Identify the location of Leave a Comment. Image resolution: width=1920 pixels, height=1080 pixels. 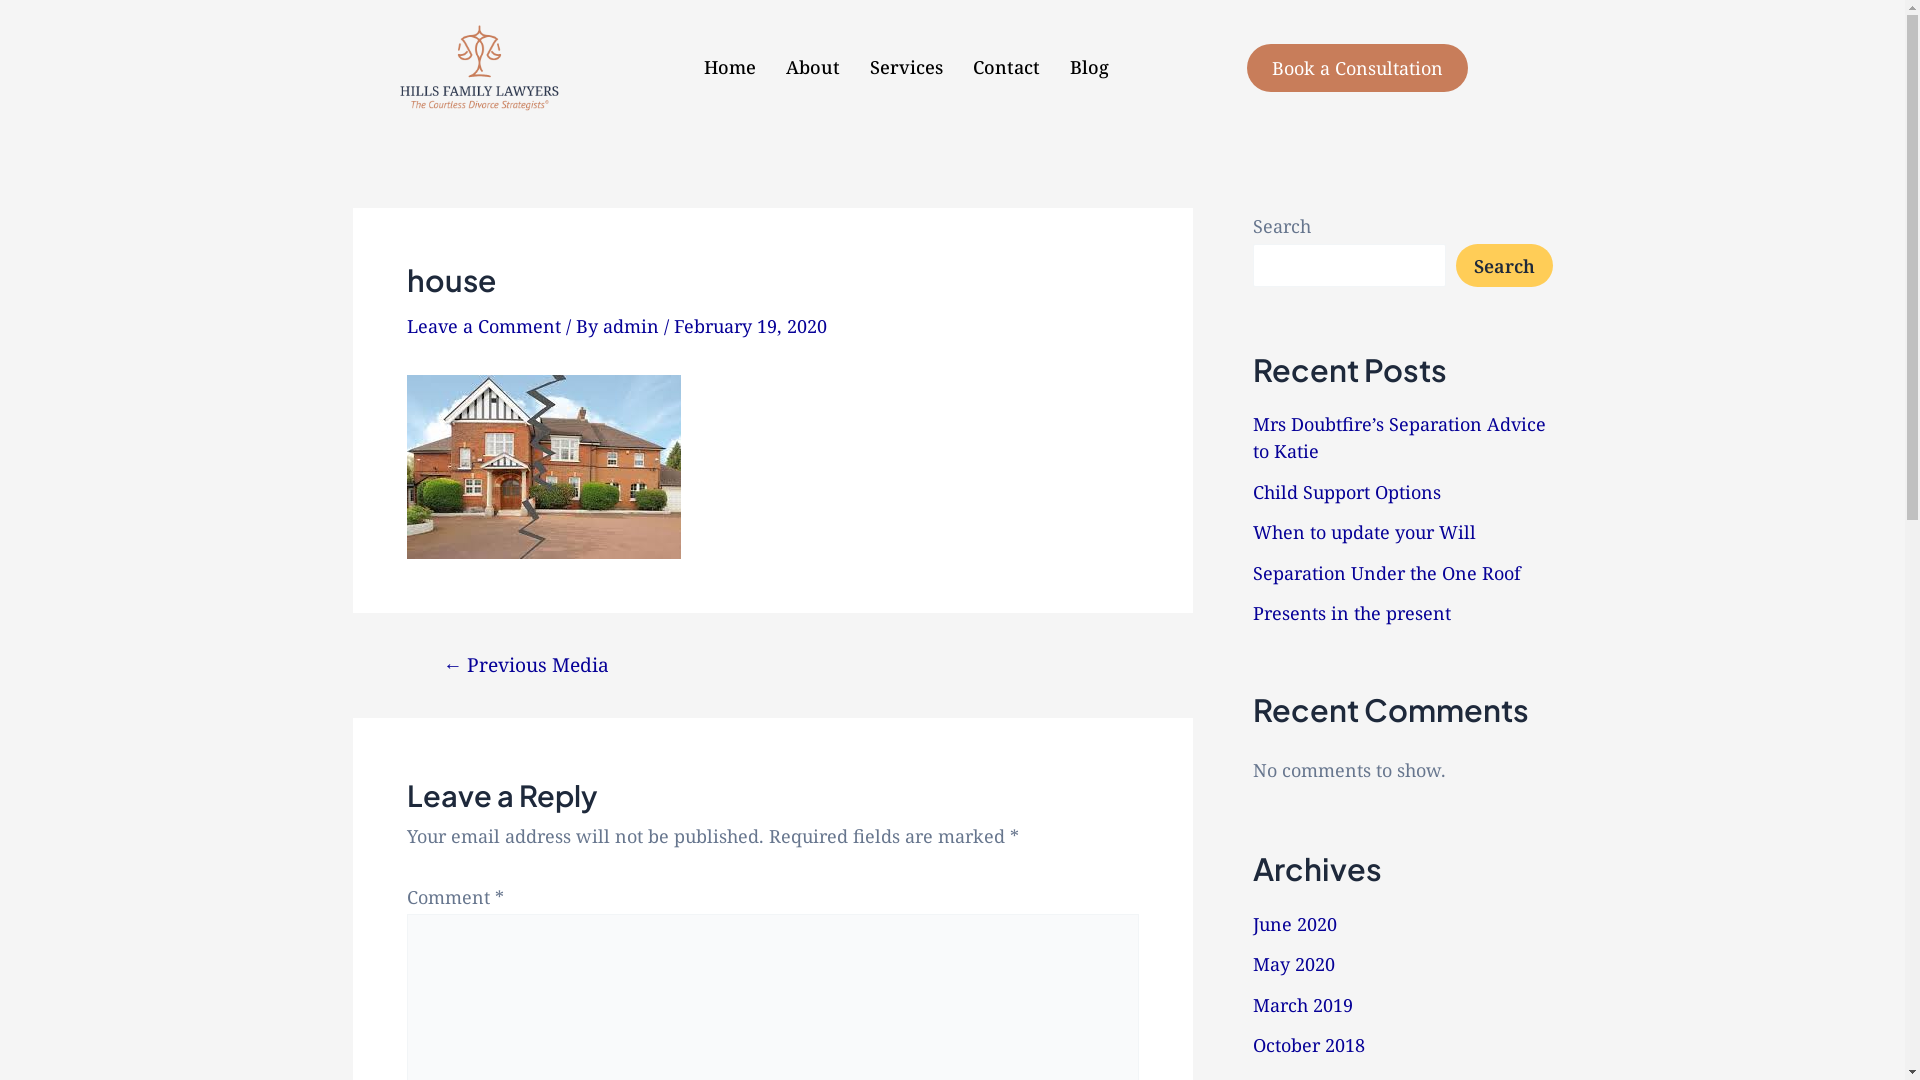
(483, 326).